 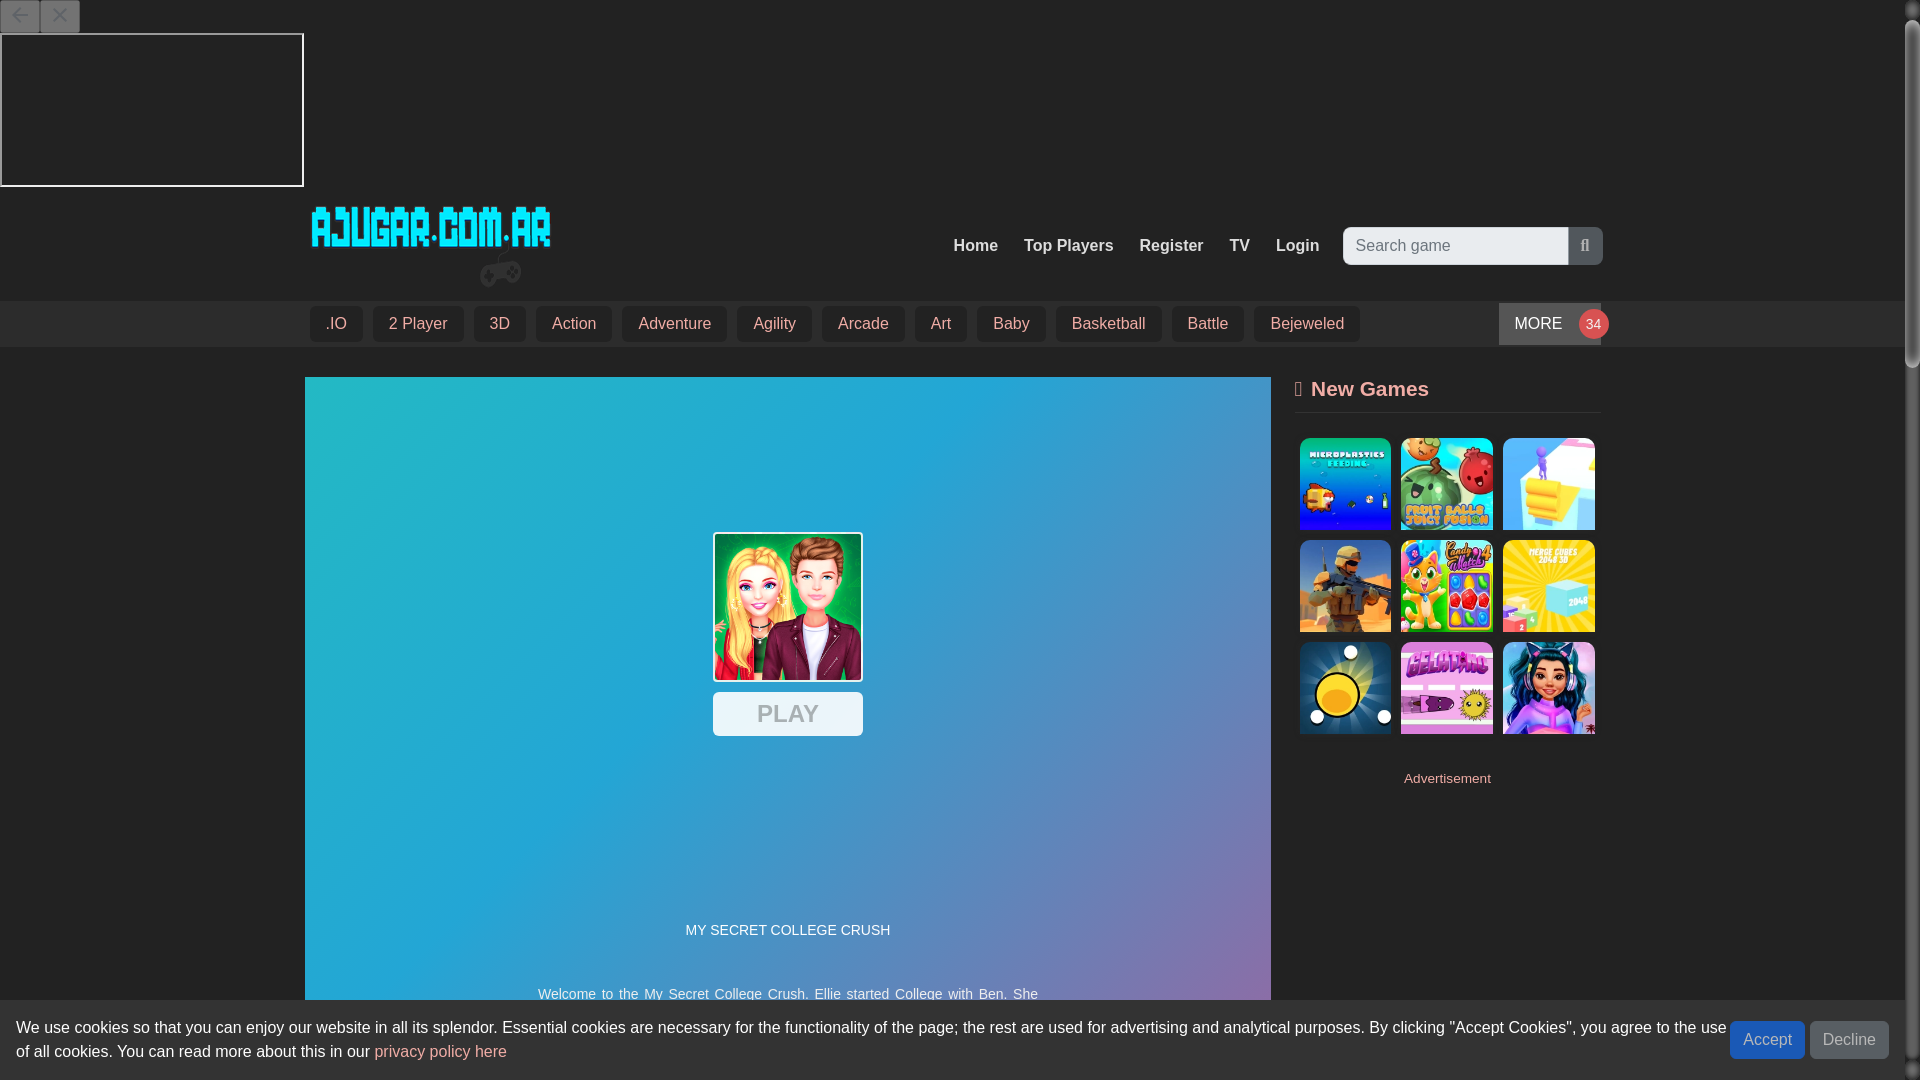 I want to click on Battle, so click(x=1208, y=324).